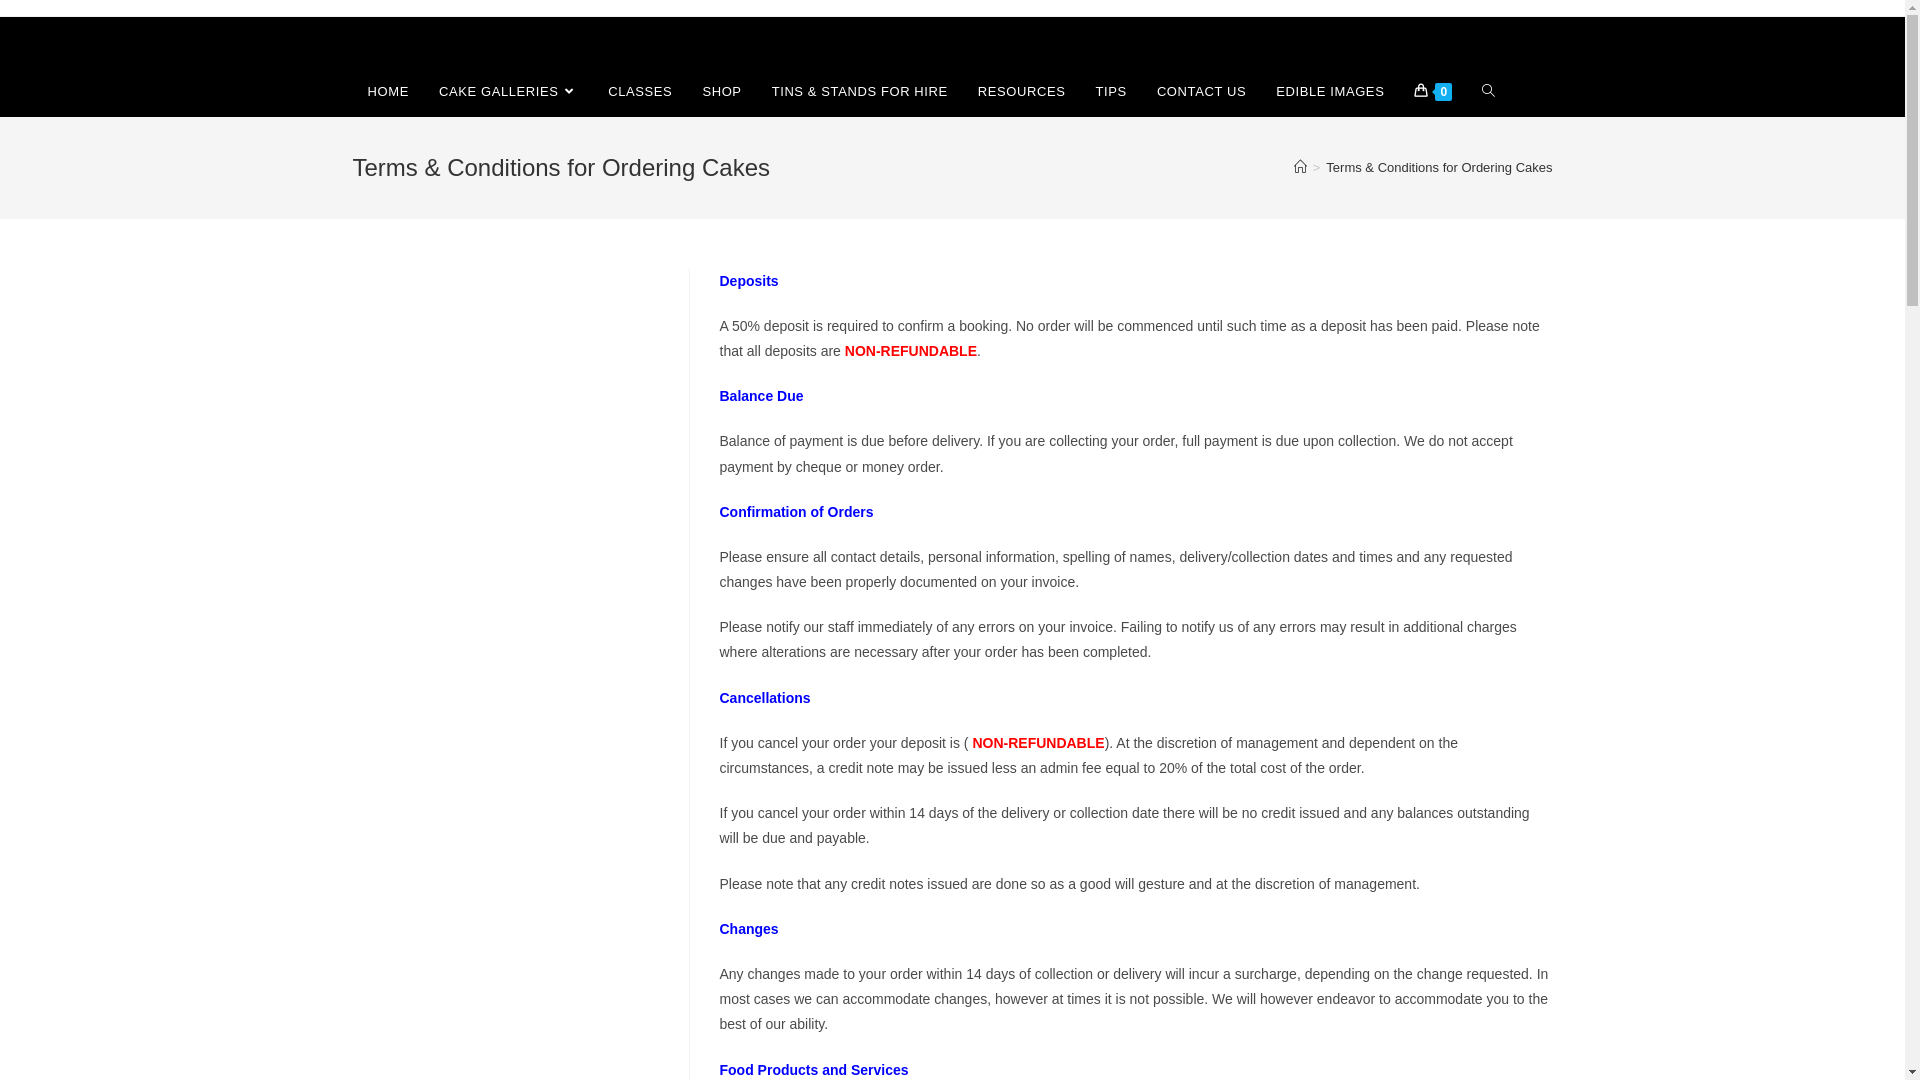 The height and width of the screenshot is (1080, 1920). What do you see at coordinates (1433, 92) in the screenshot?
I see `0` at bounding box center [1433, 92].